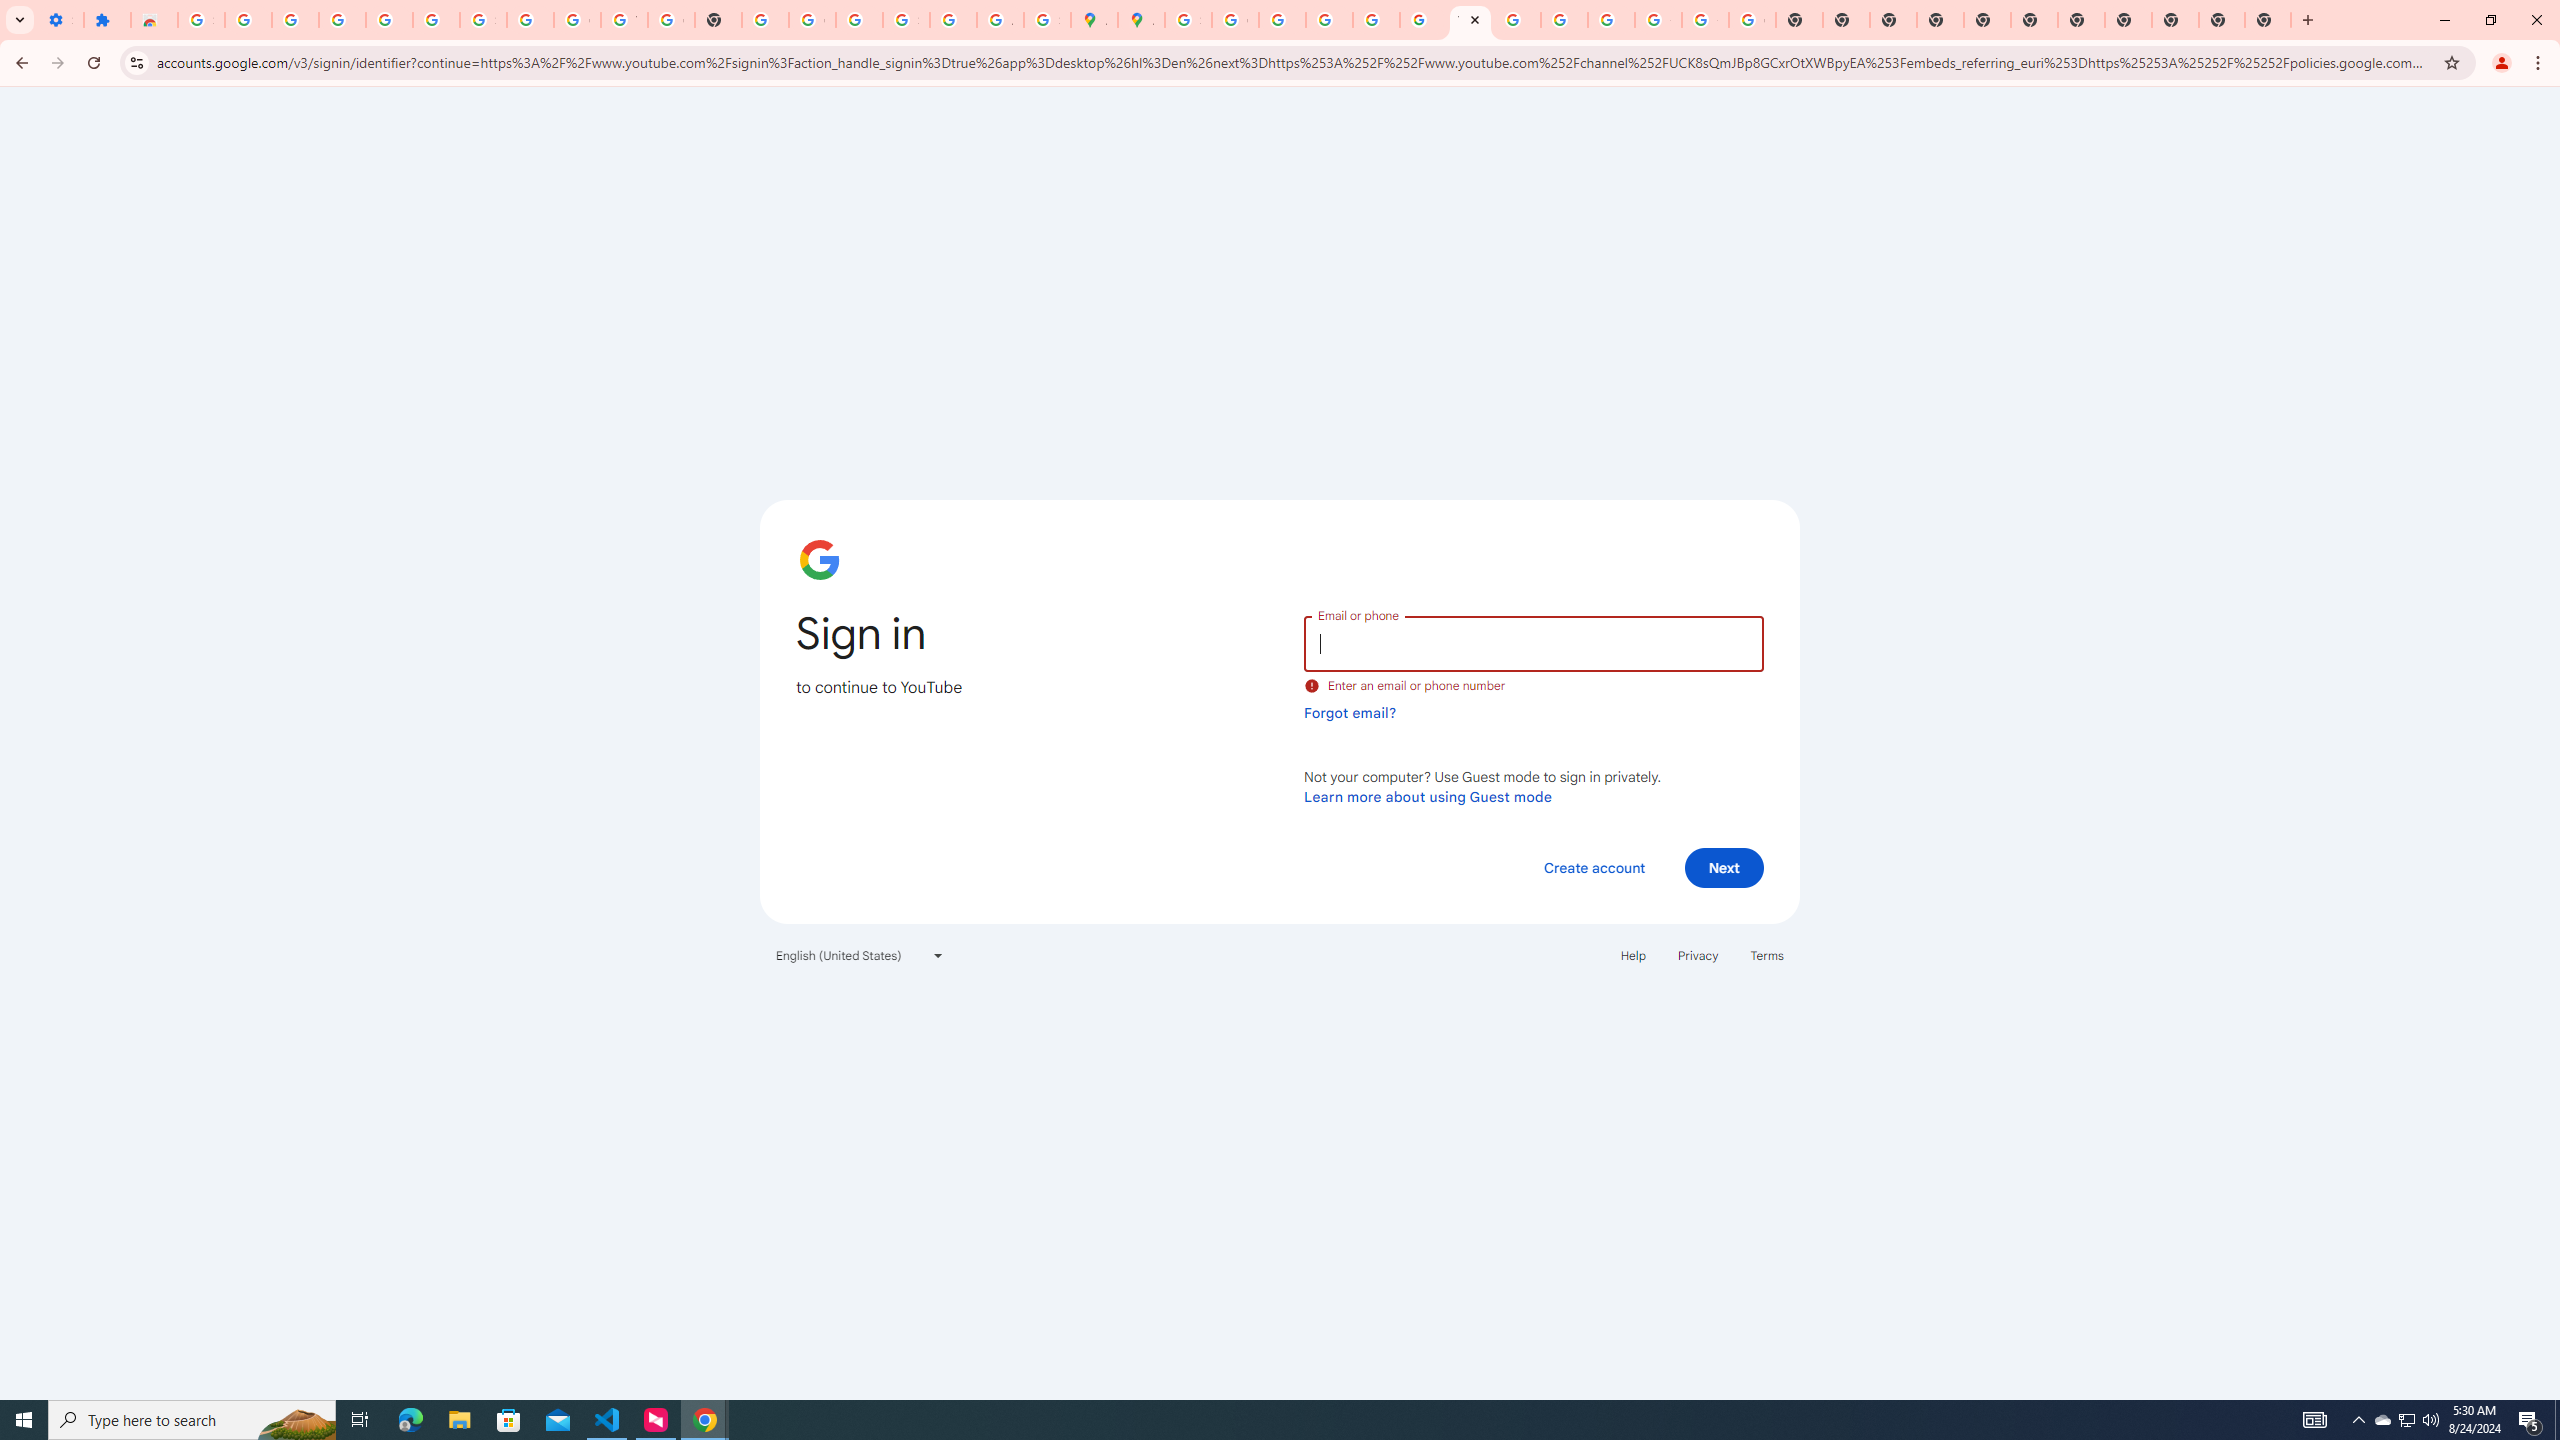  Describe the element at coordinates (60, 20) in the screenshot. I see `Settings - On startup` at that location.